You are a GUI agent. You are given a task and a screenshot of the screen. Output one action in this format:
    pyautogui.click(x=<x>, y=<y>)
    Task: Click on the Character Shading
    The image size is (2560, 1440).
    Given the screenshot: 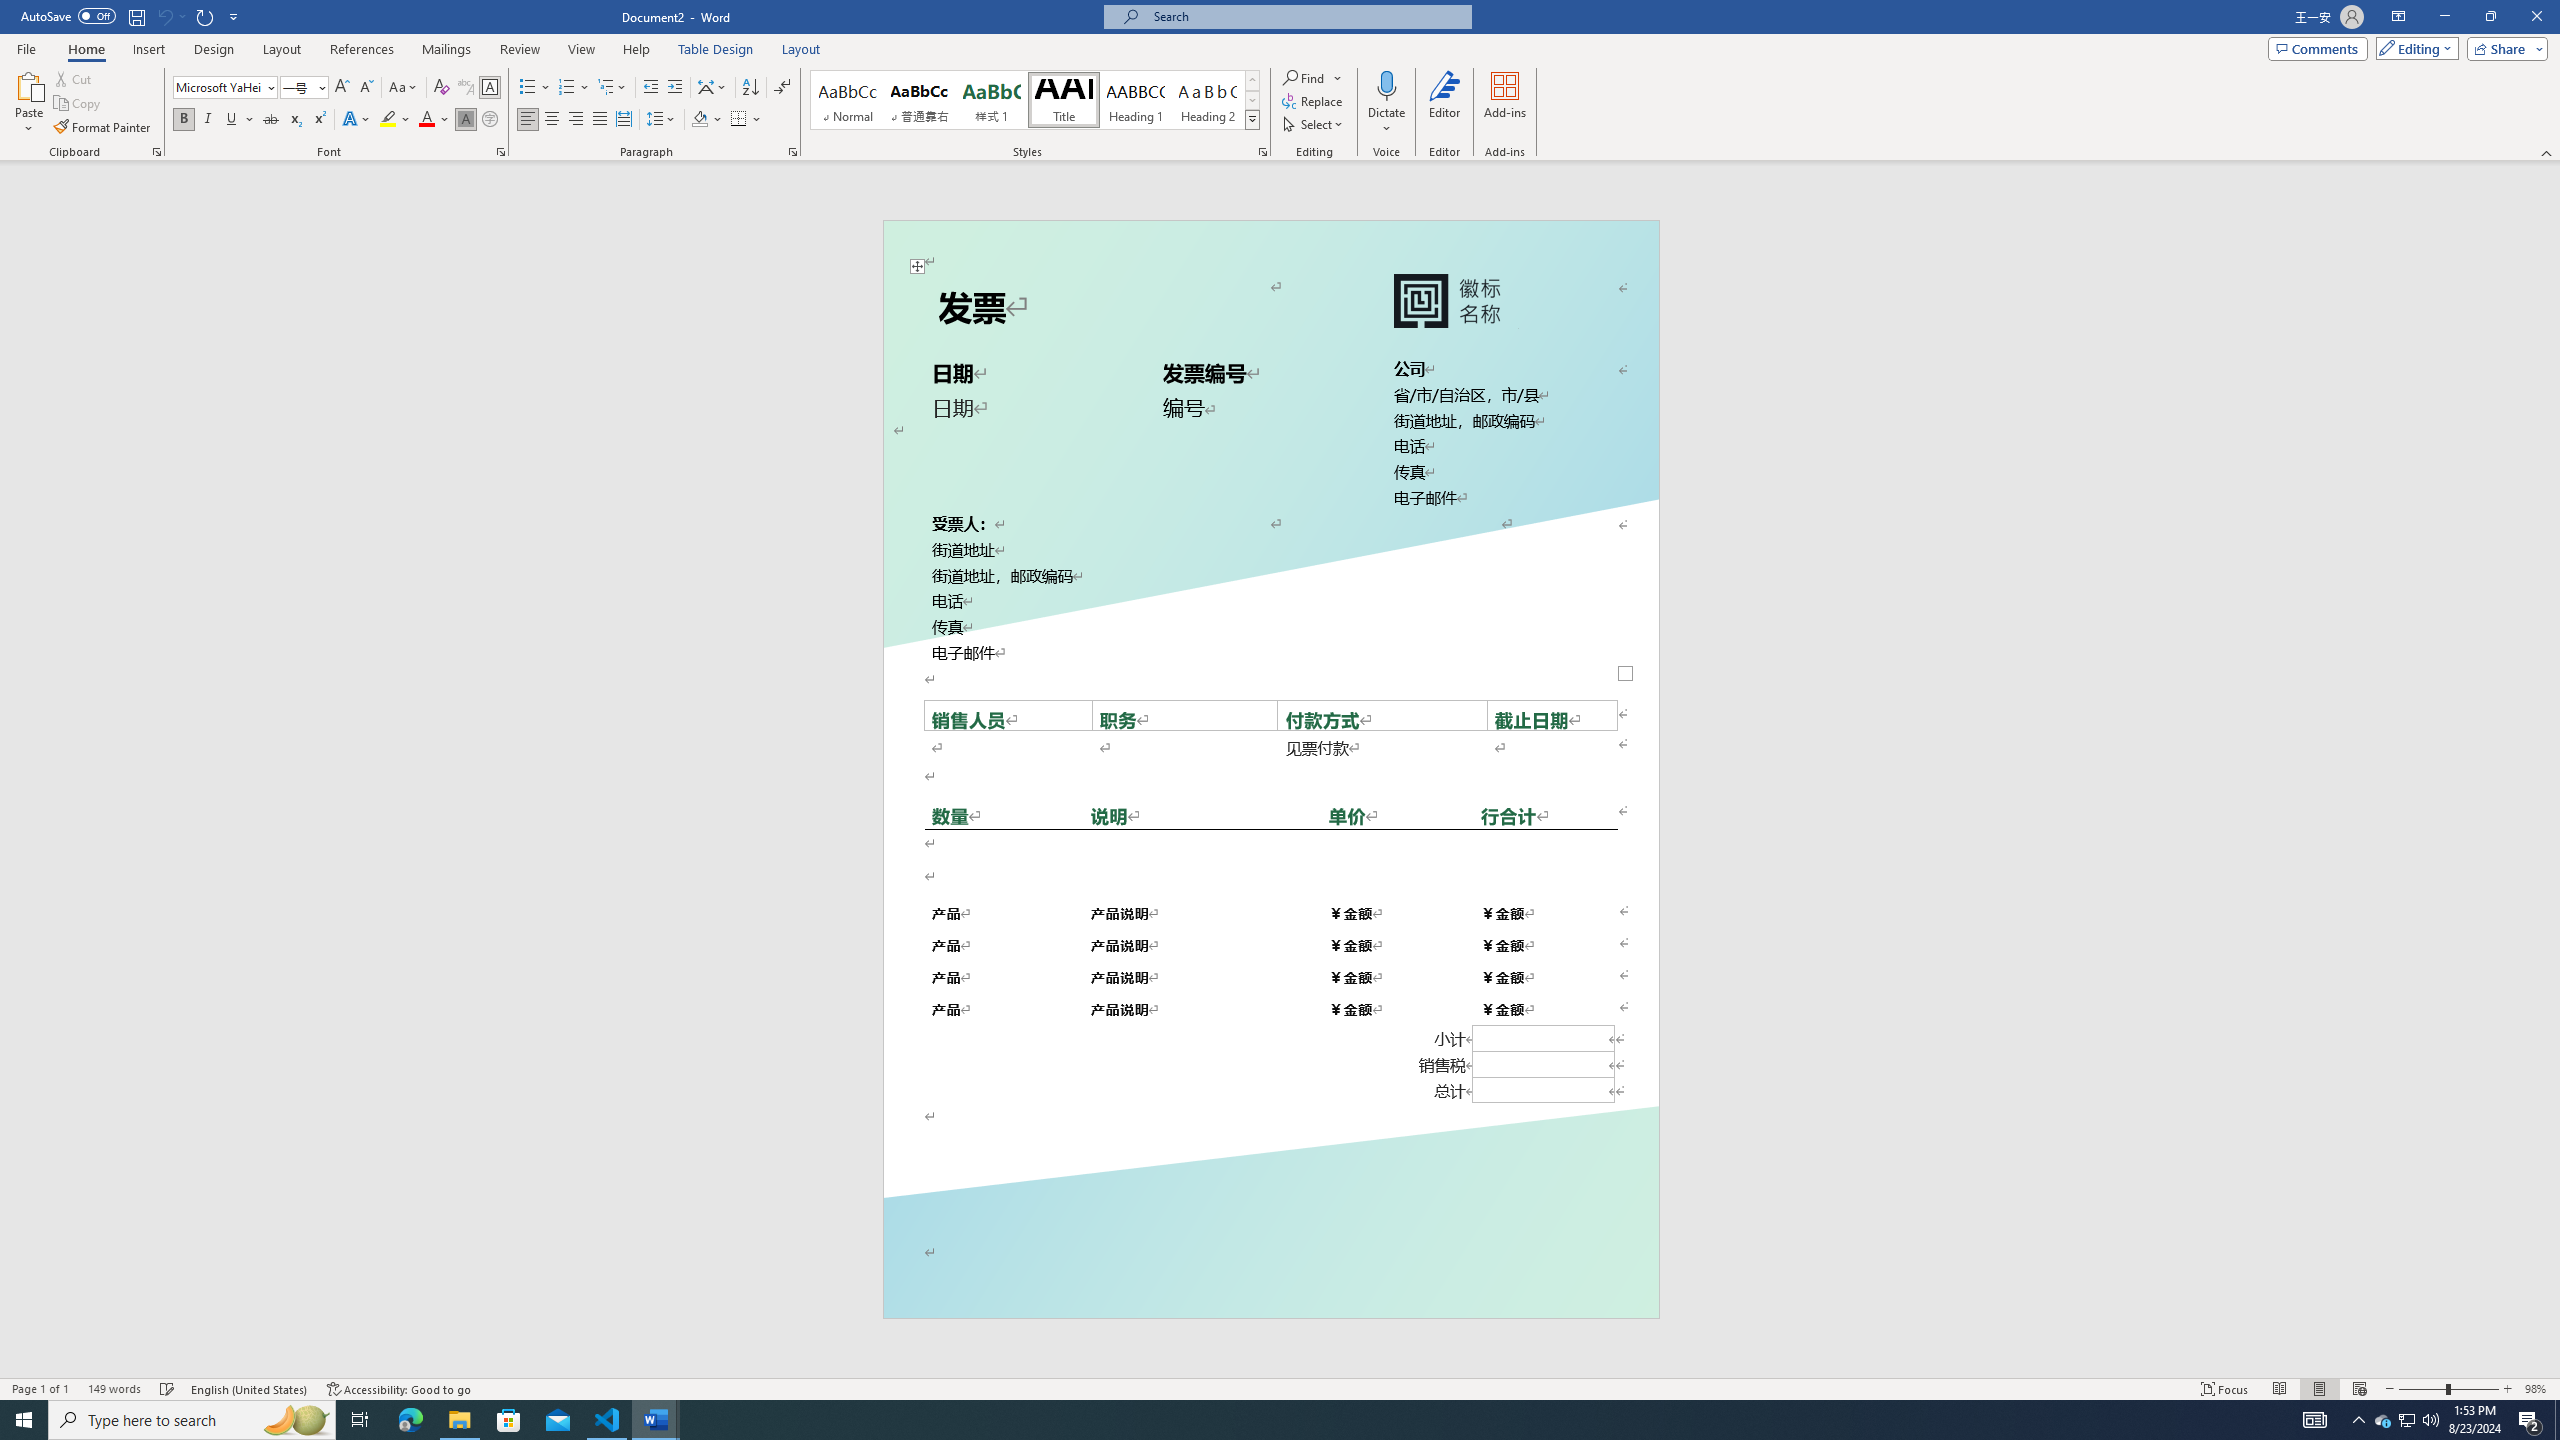 What is the action you would take?
    pyautogui.click(x=466, y=120)
    